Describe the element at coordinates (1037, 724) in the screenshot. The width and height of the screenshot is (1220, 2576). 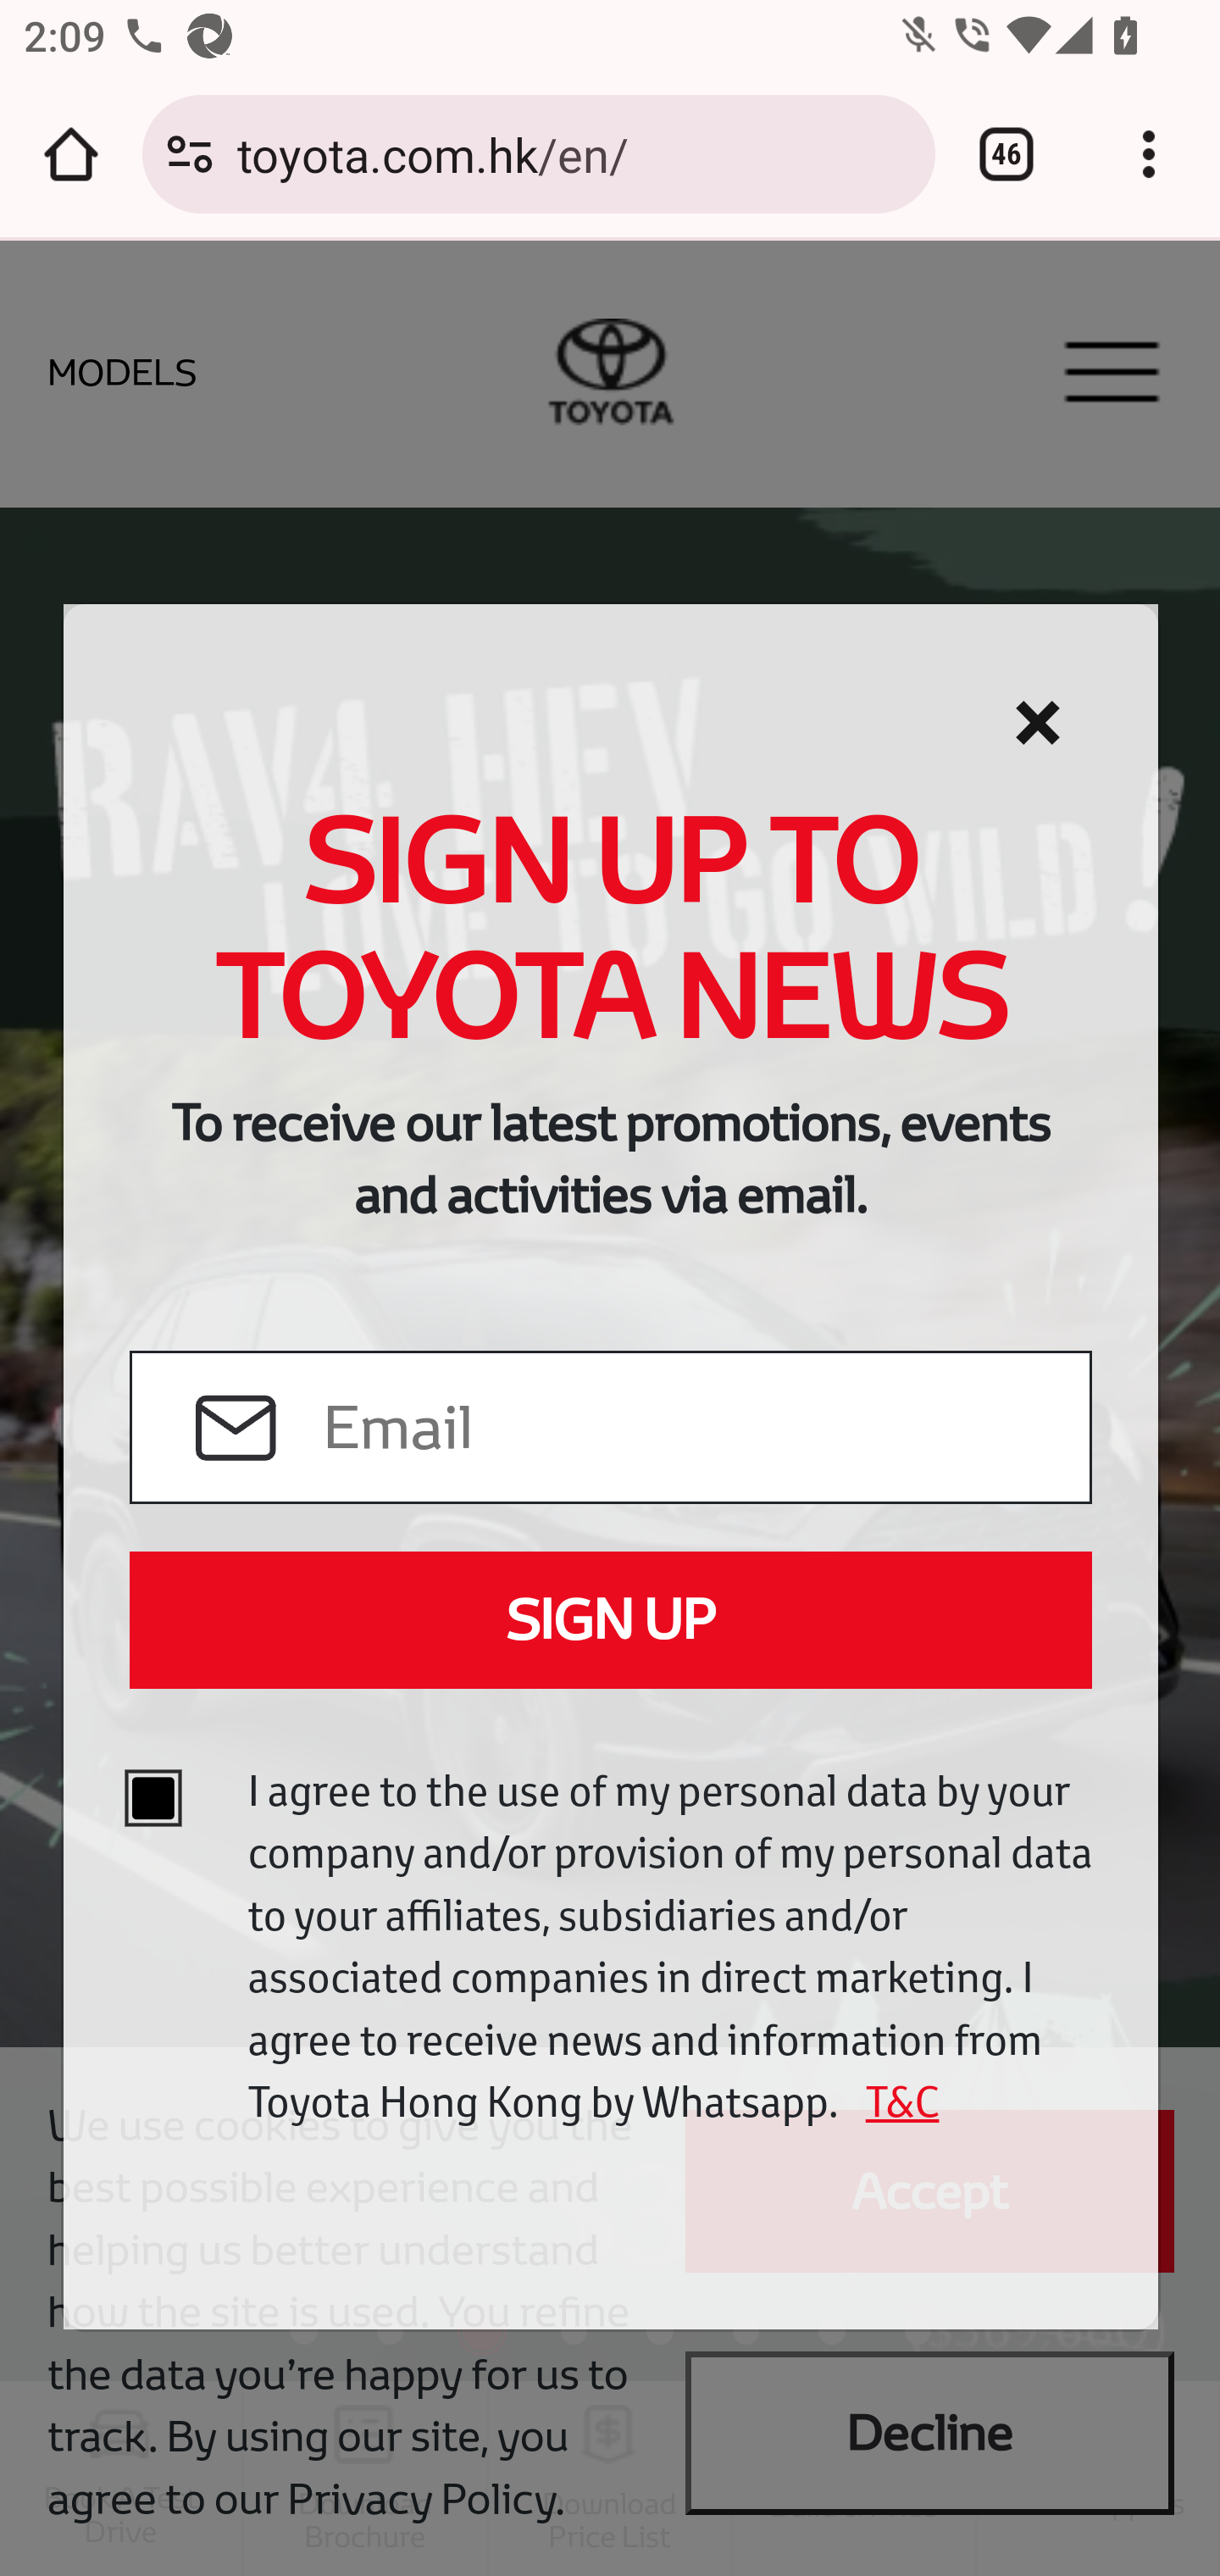
I see `Cerrar` at that location.